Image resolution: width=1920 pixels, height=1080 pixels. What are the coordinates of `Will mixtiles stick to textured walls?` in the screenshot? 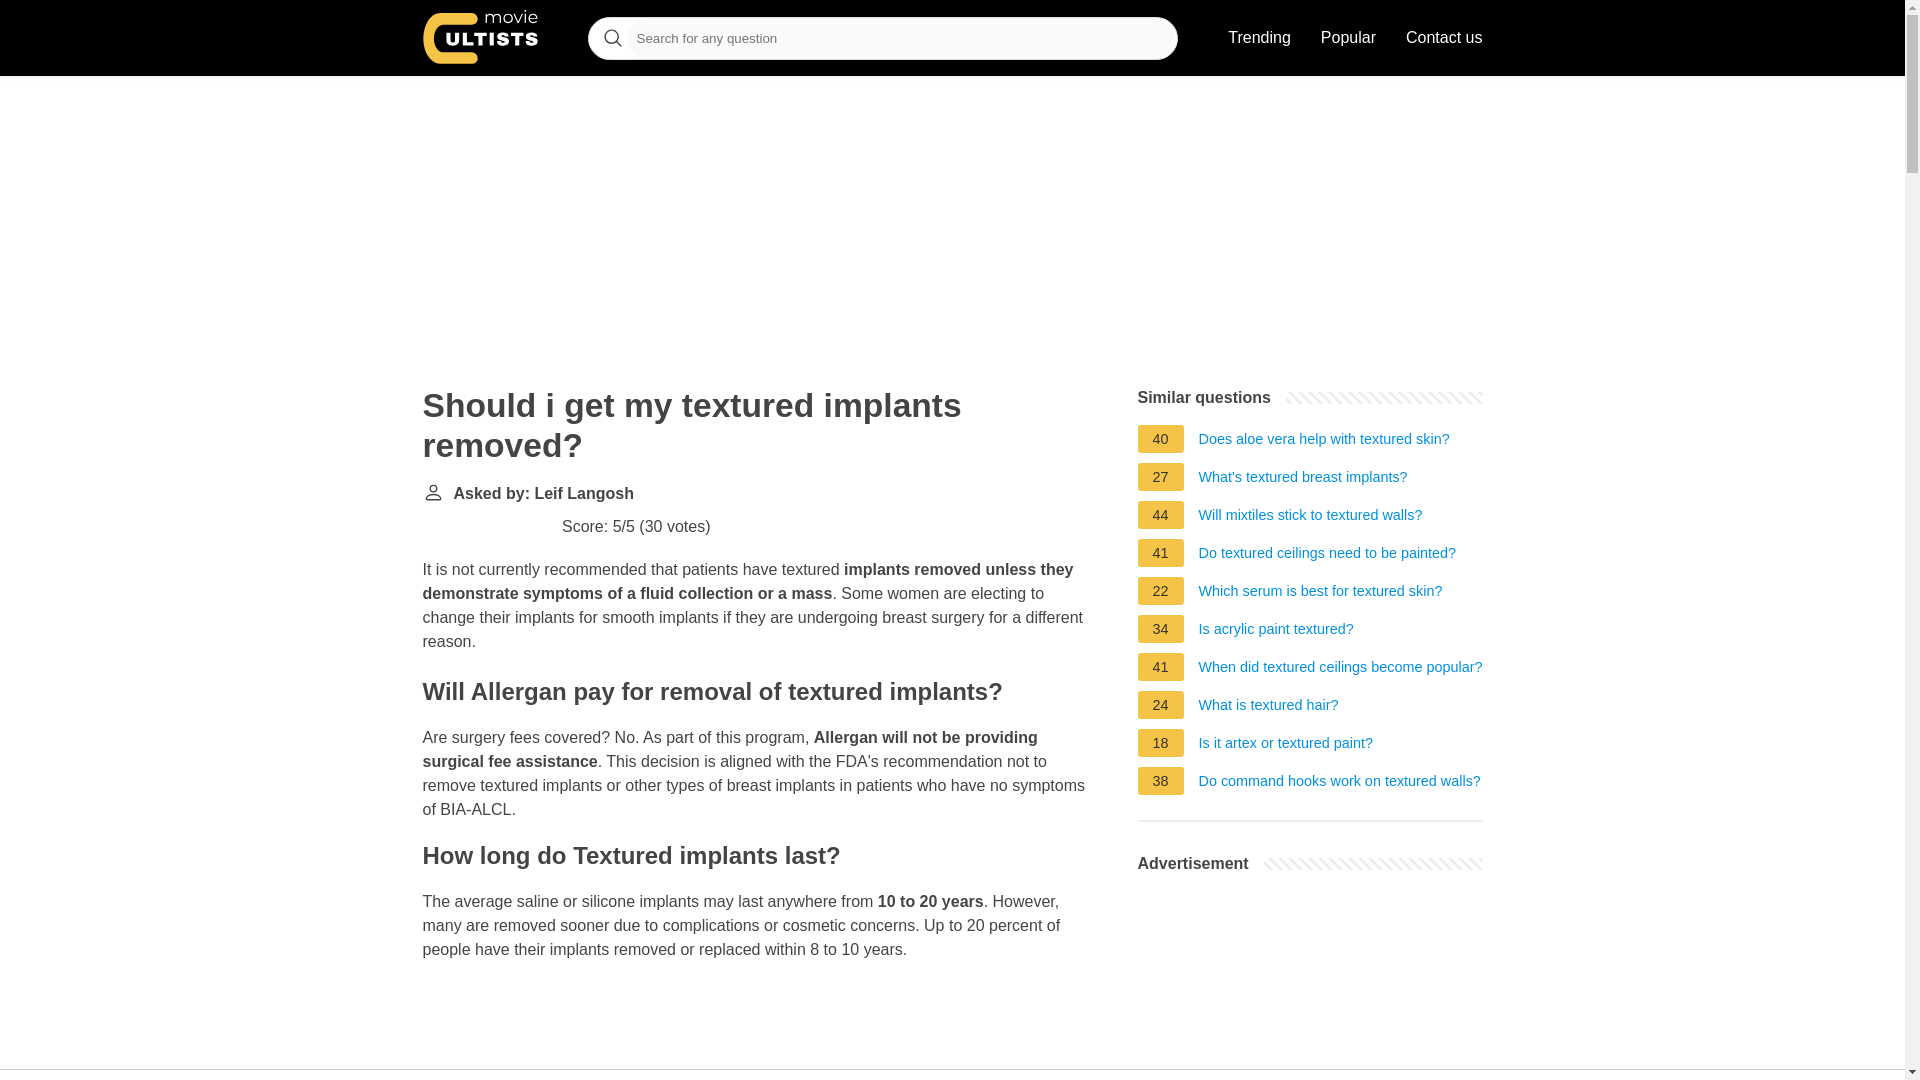 It's located at (1310, 518).